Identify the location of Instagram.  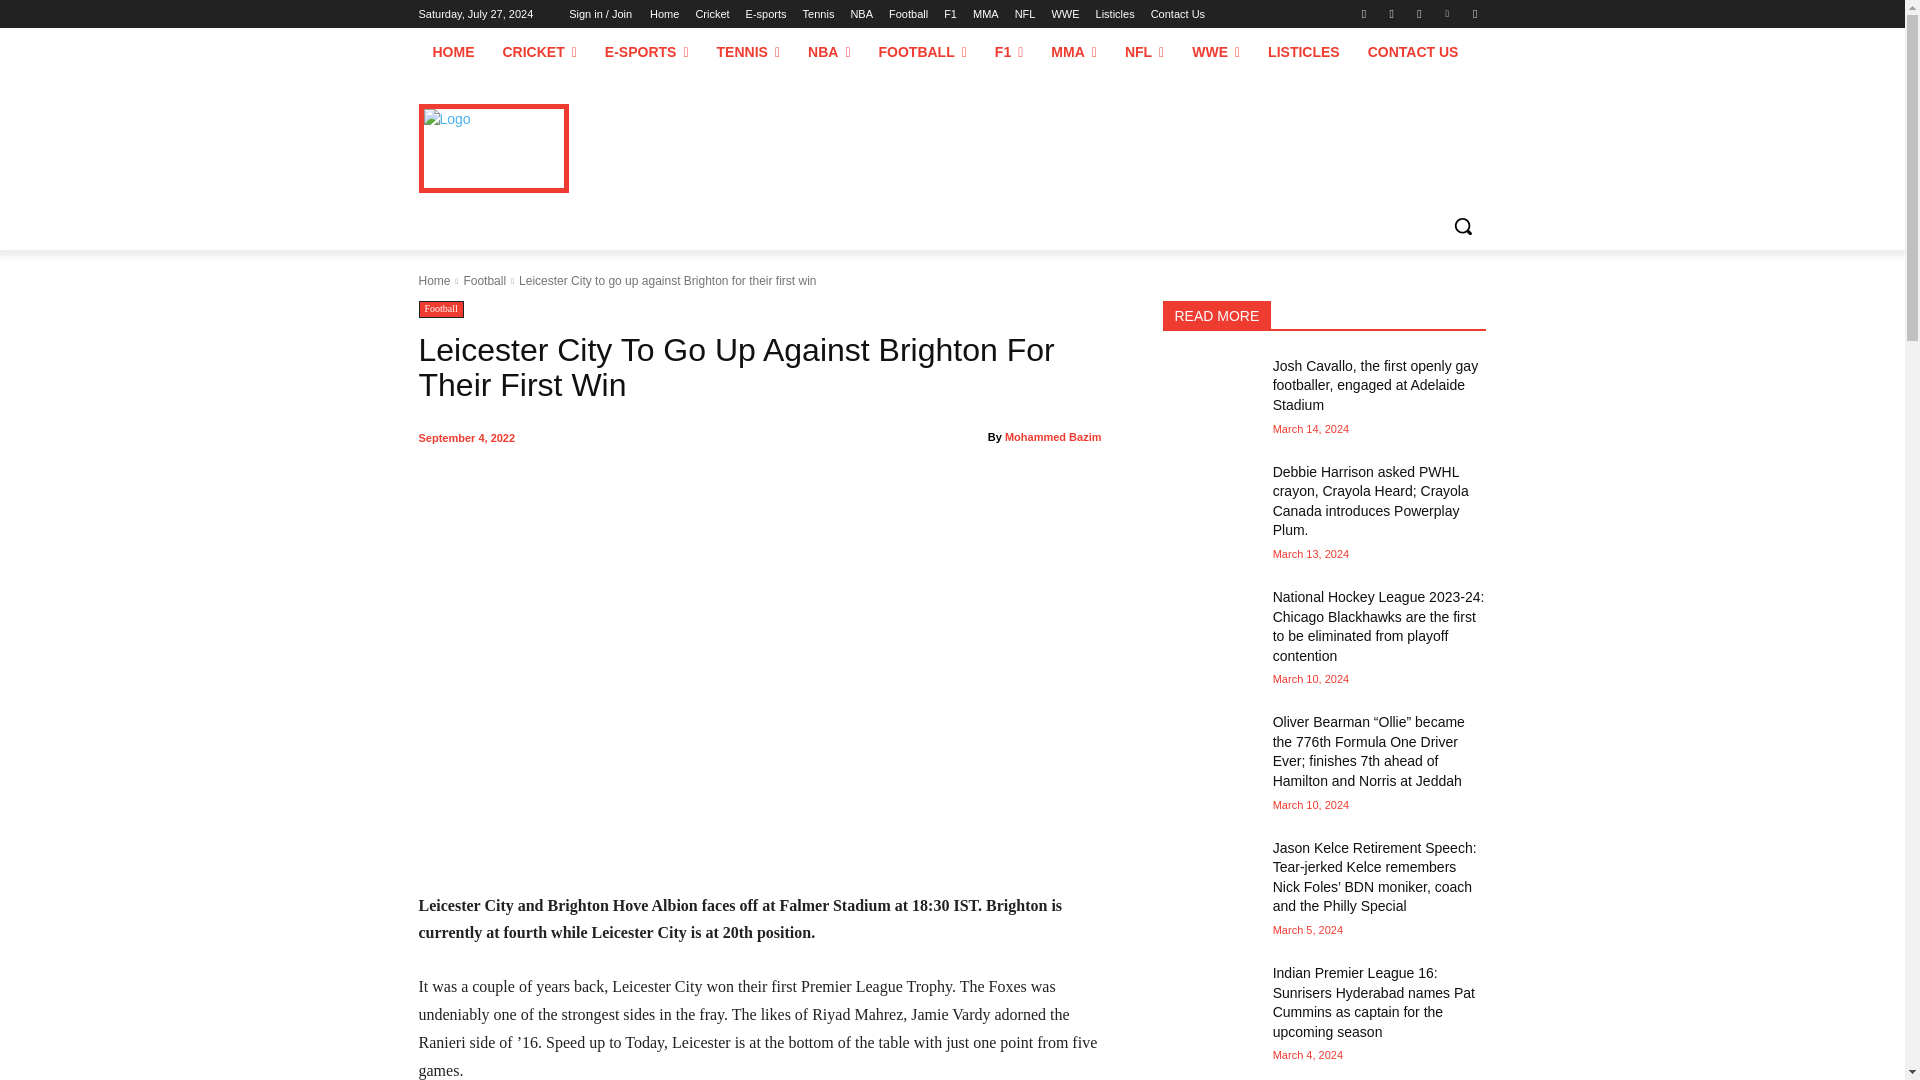
(1392, 13).